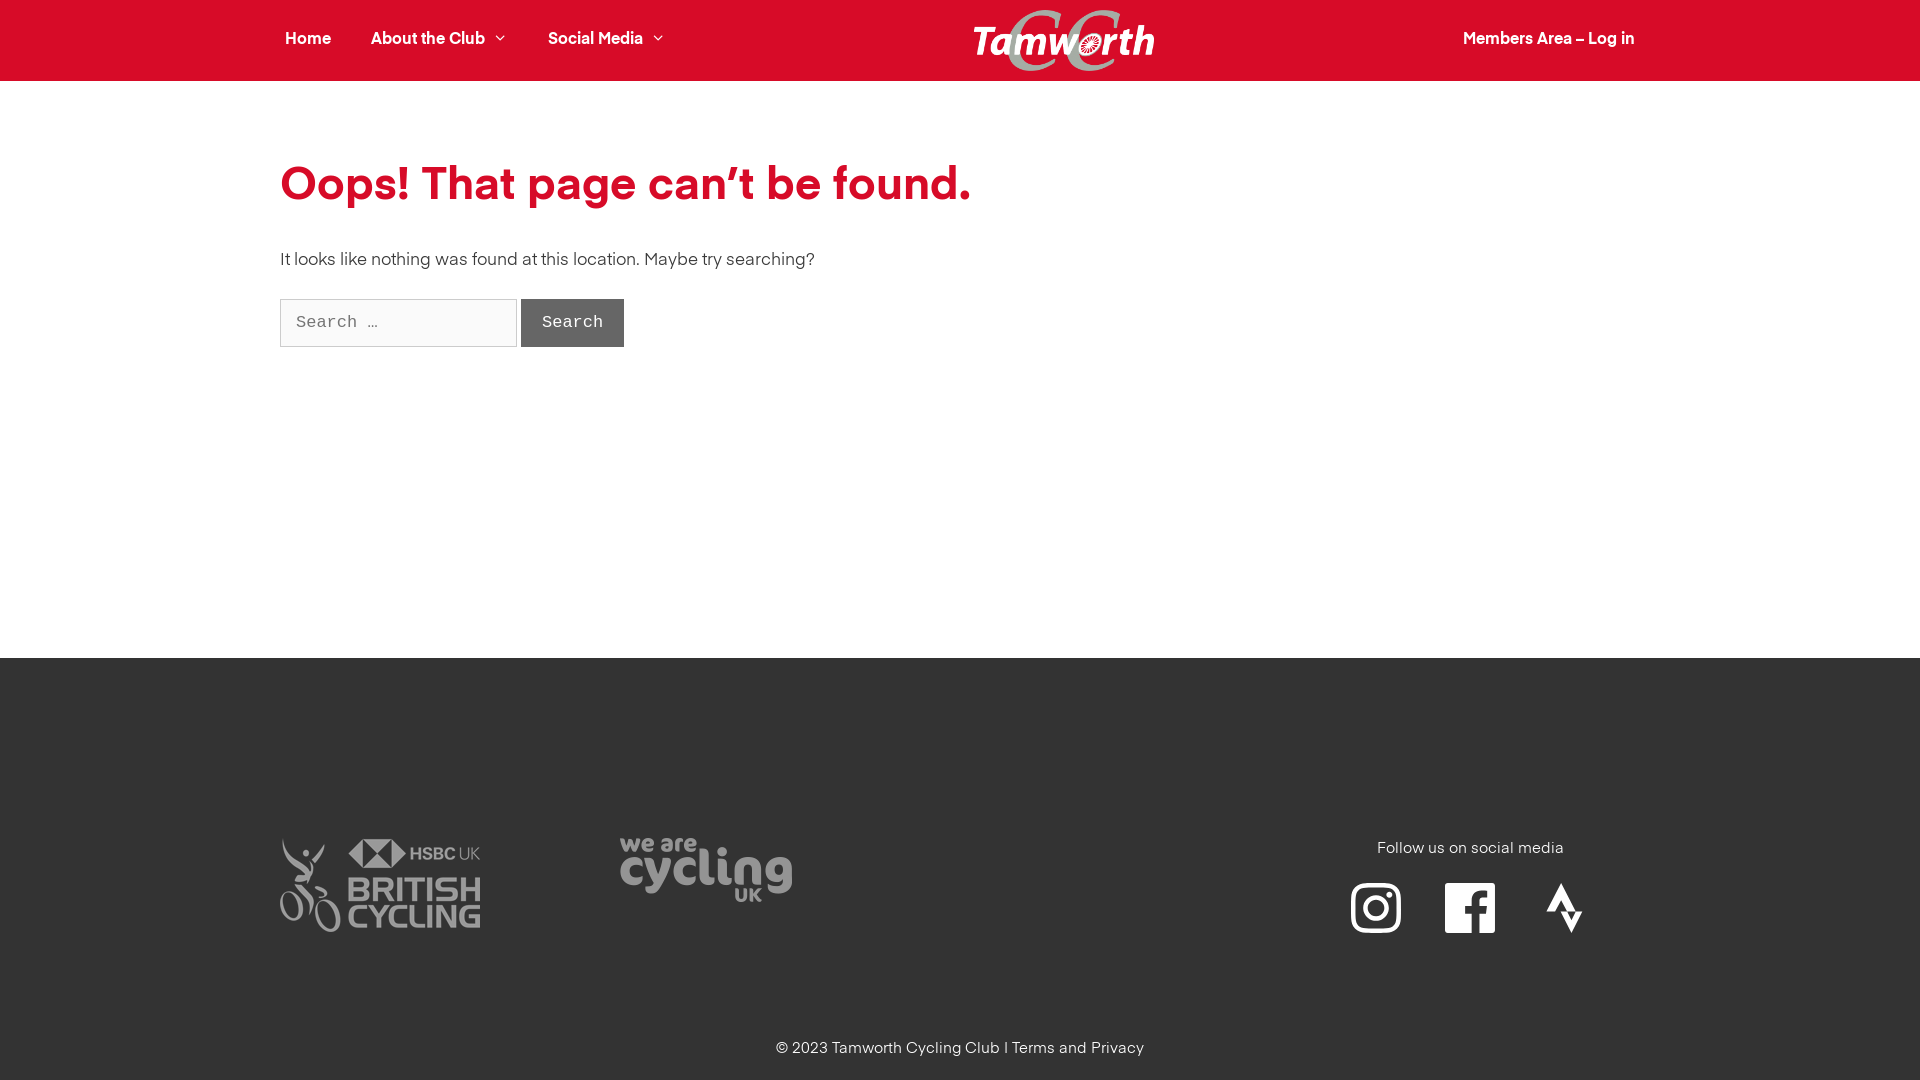 The image size is (1920, 1080). I want to click on Search, so click(572, 323).